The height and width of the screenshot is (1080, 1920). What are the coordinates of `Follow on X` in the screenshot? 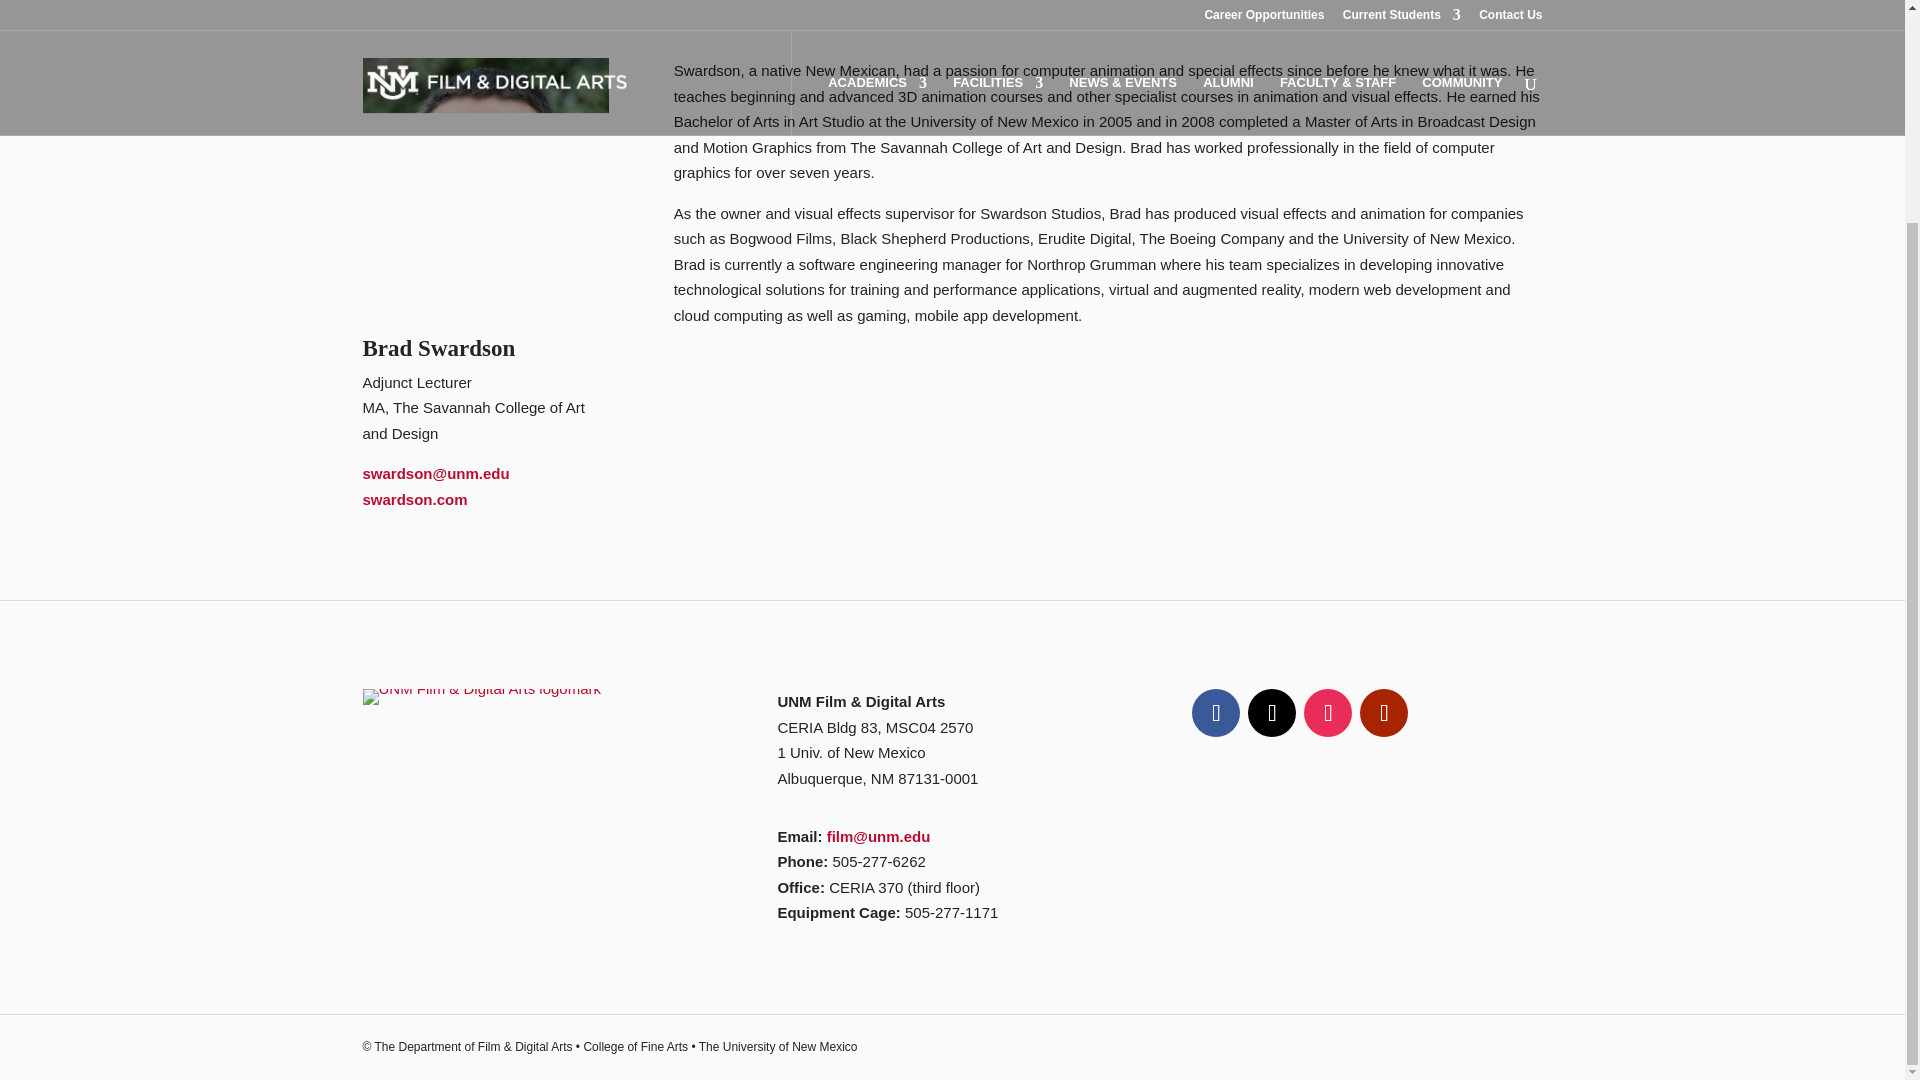 It's located at (1272, 712).